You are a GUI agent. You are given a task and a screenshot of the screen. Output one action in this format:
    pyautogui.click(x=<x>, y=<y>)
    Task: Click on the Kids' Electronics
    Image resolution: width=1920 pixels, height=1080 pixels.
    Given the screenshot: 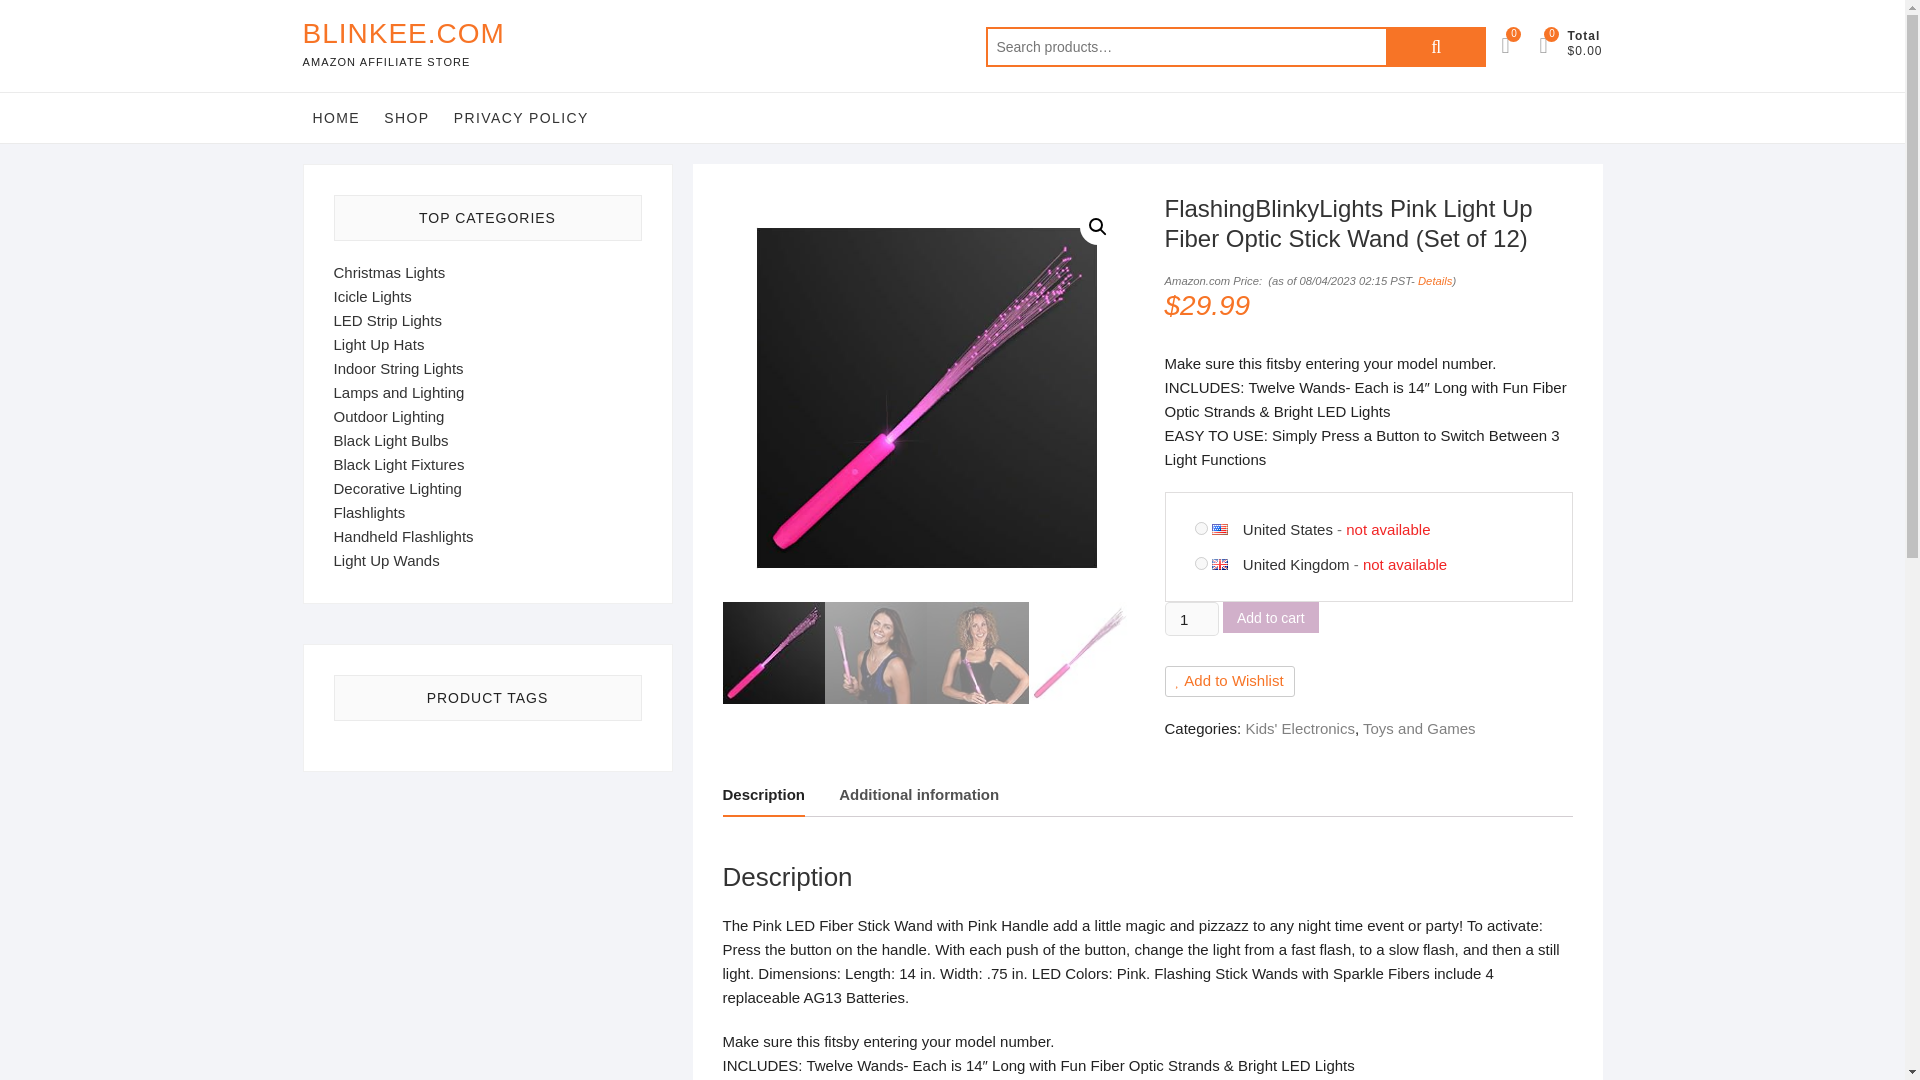 What is the action you would take?
    pyautogui.click(x=1300, y=728)
    